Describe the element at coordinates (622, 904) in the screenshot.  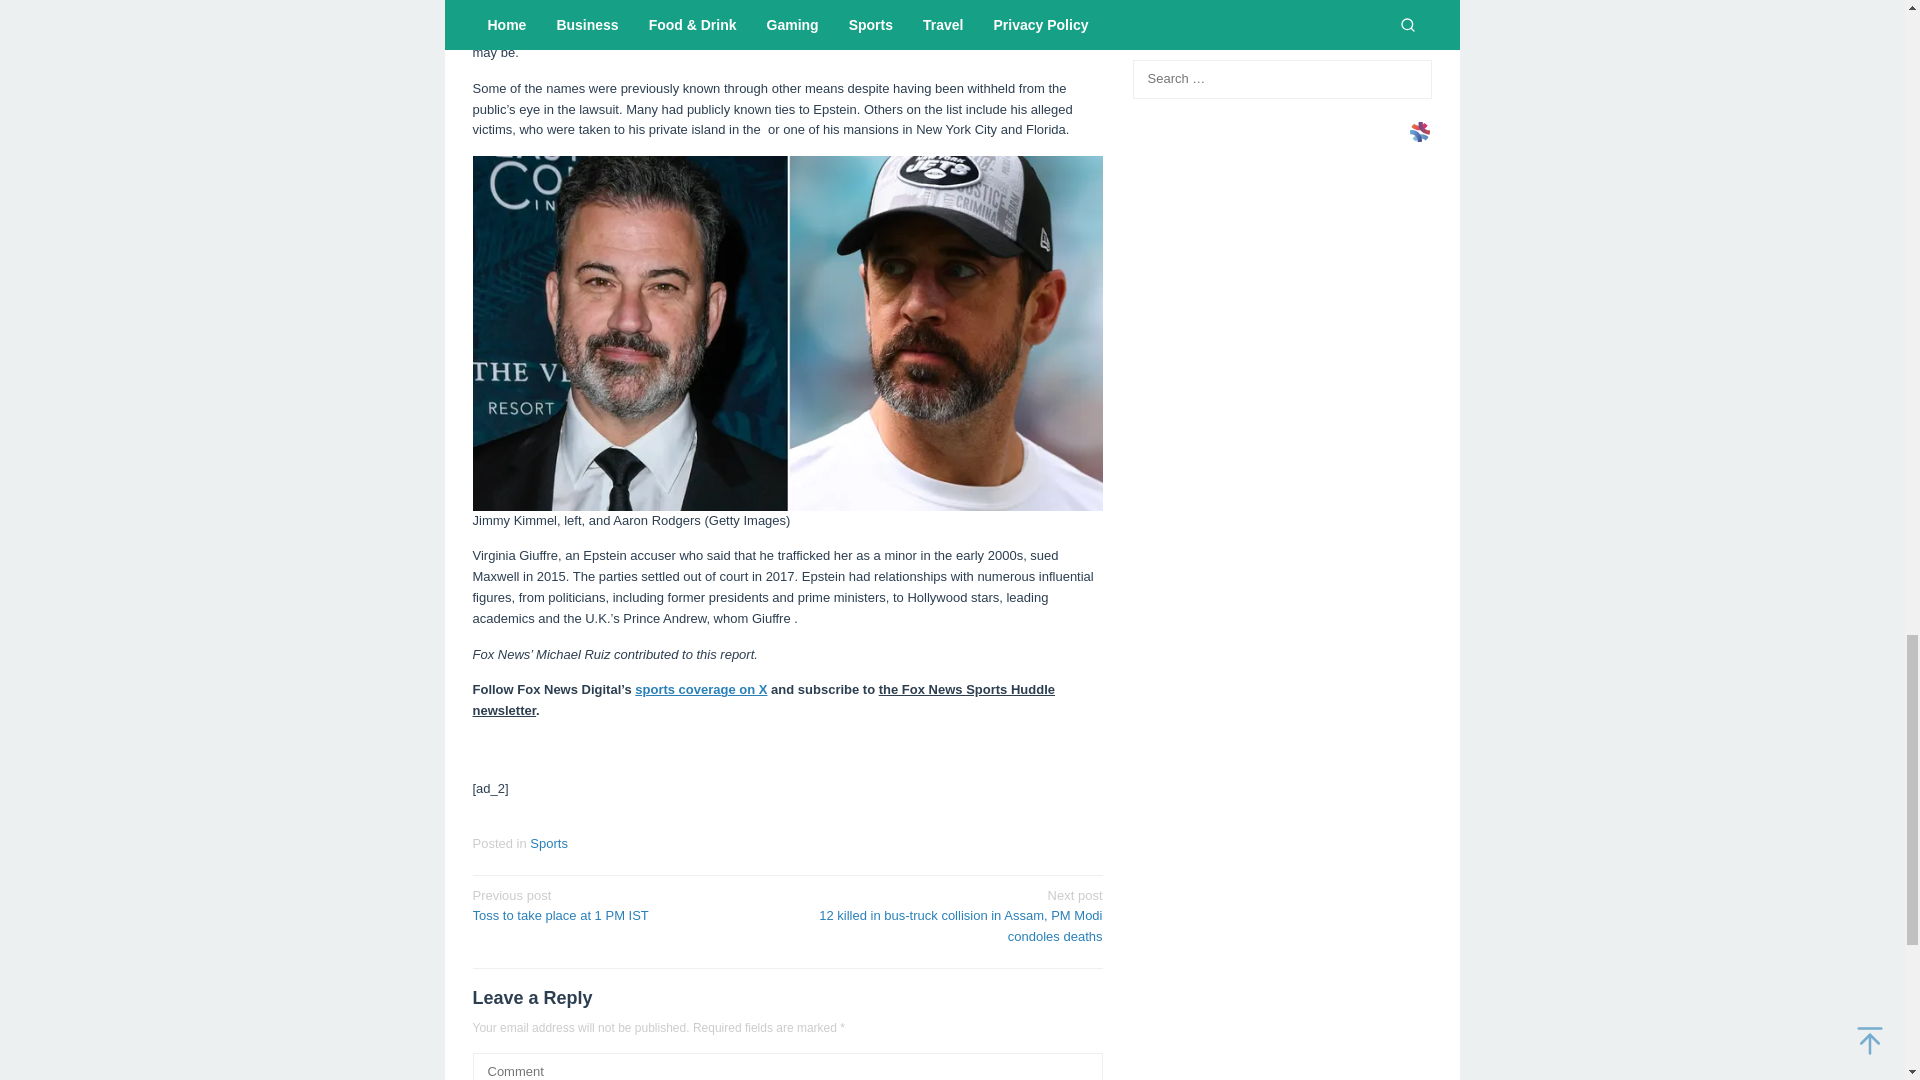
I see `Sports` at that location.